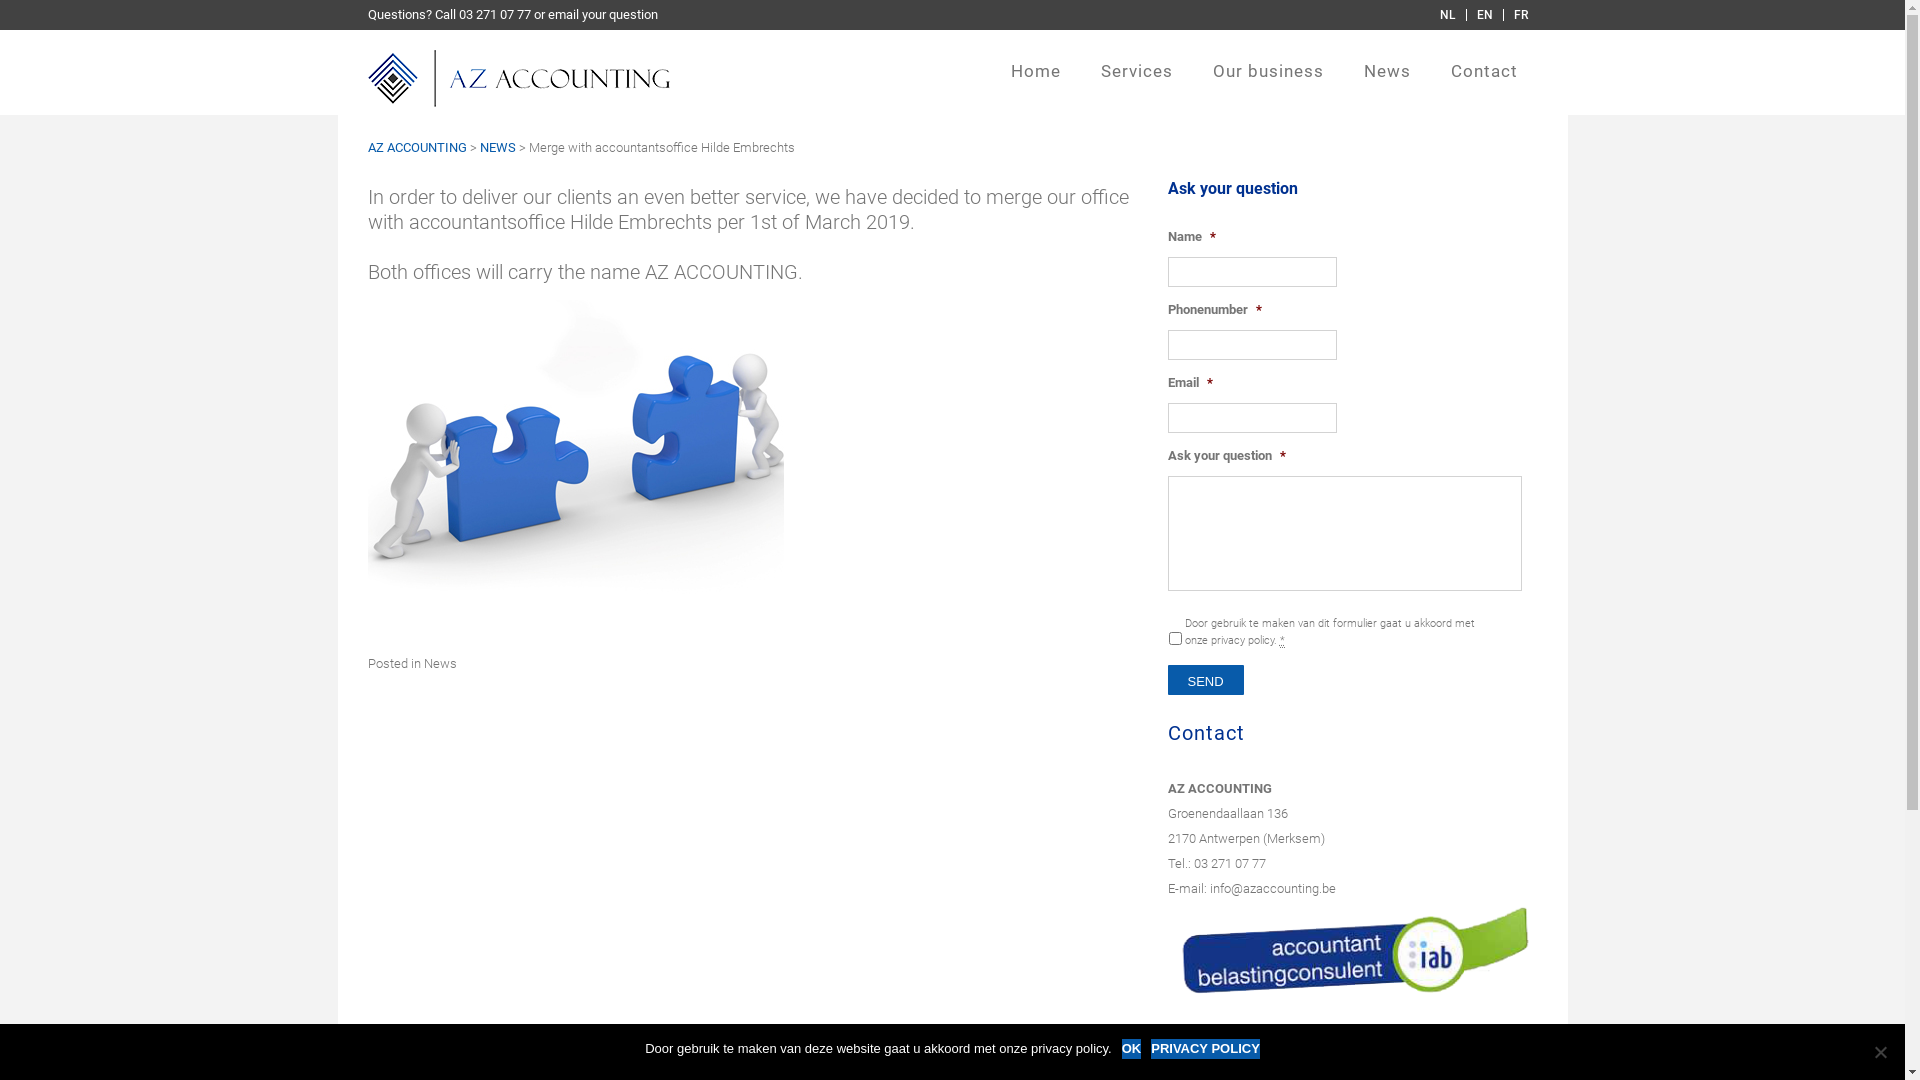  I want to click on PRIVACY POLICY, so click(1206, 1049).